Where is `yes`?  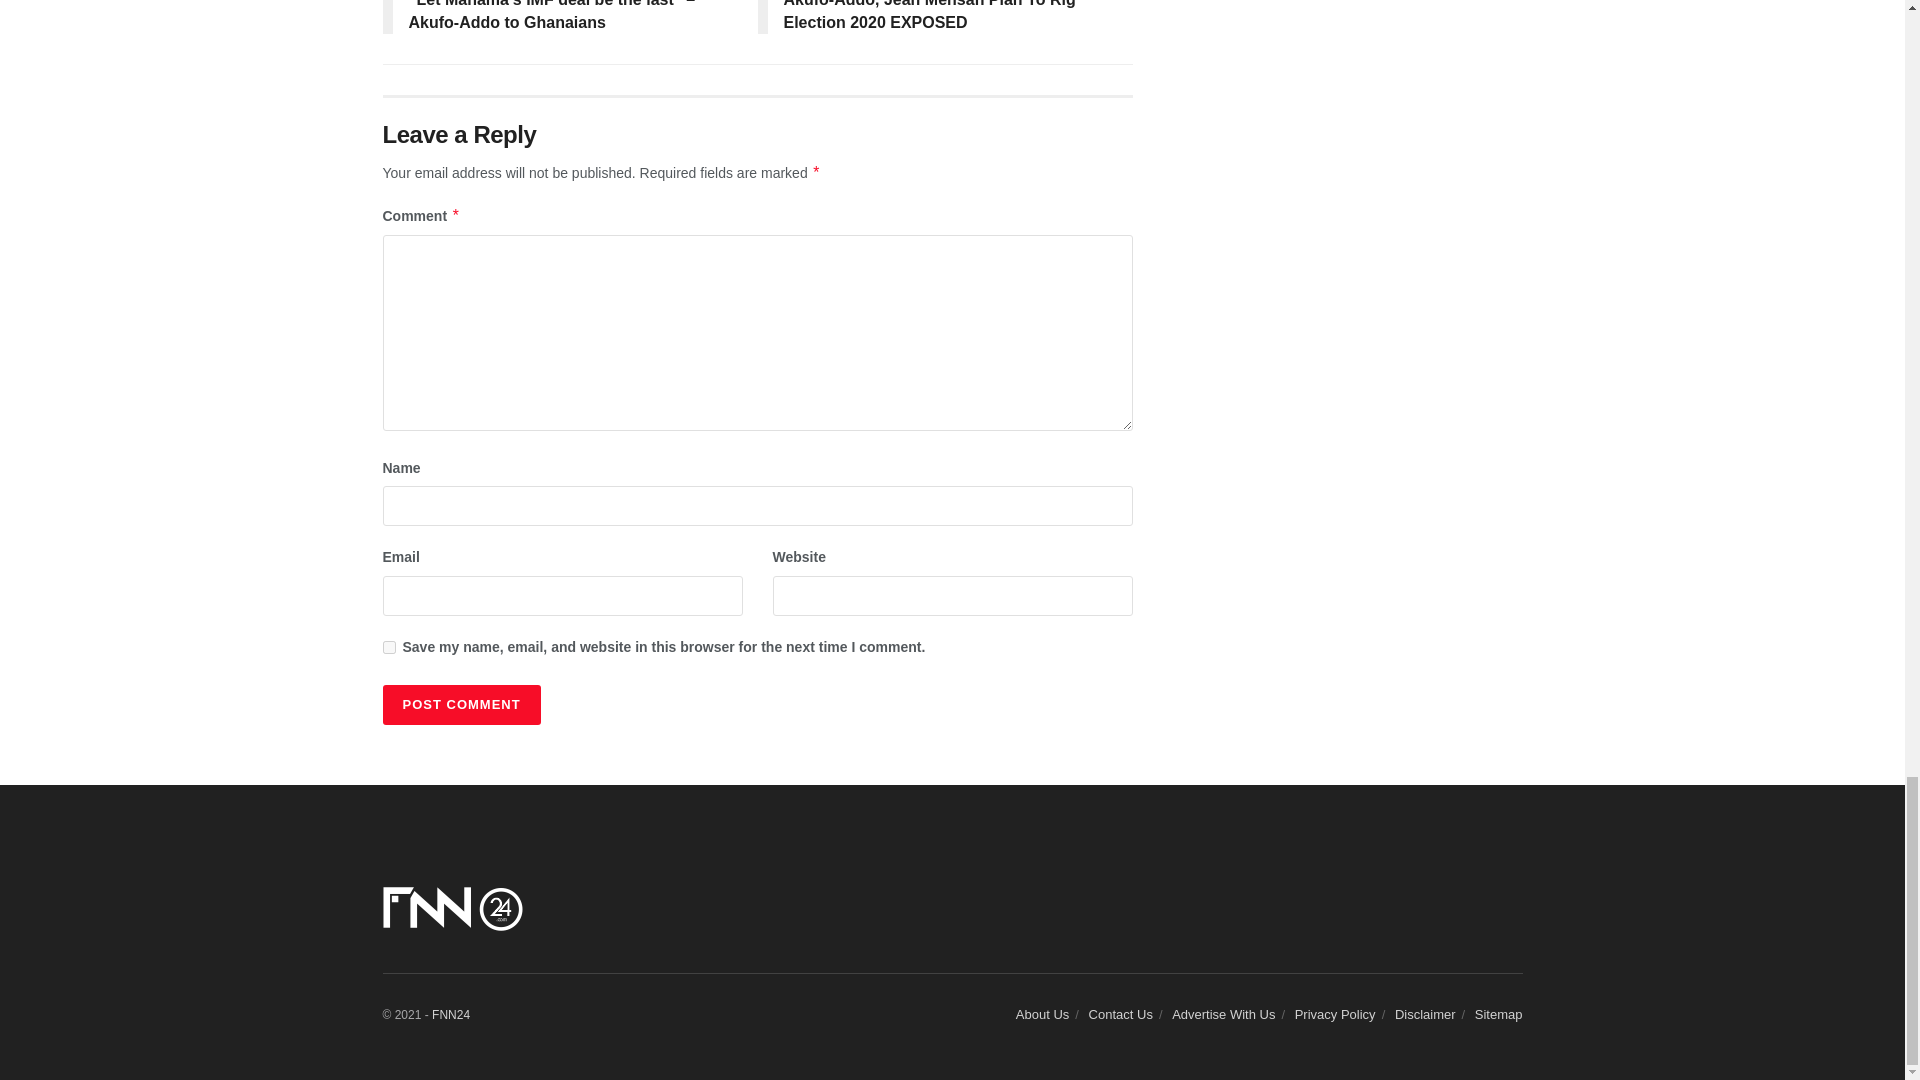 yes is located at coordinates (388, 648).